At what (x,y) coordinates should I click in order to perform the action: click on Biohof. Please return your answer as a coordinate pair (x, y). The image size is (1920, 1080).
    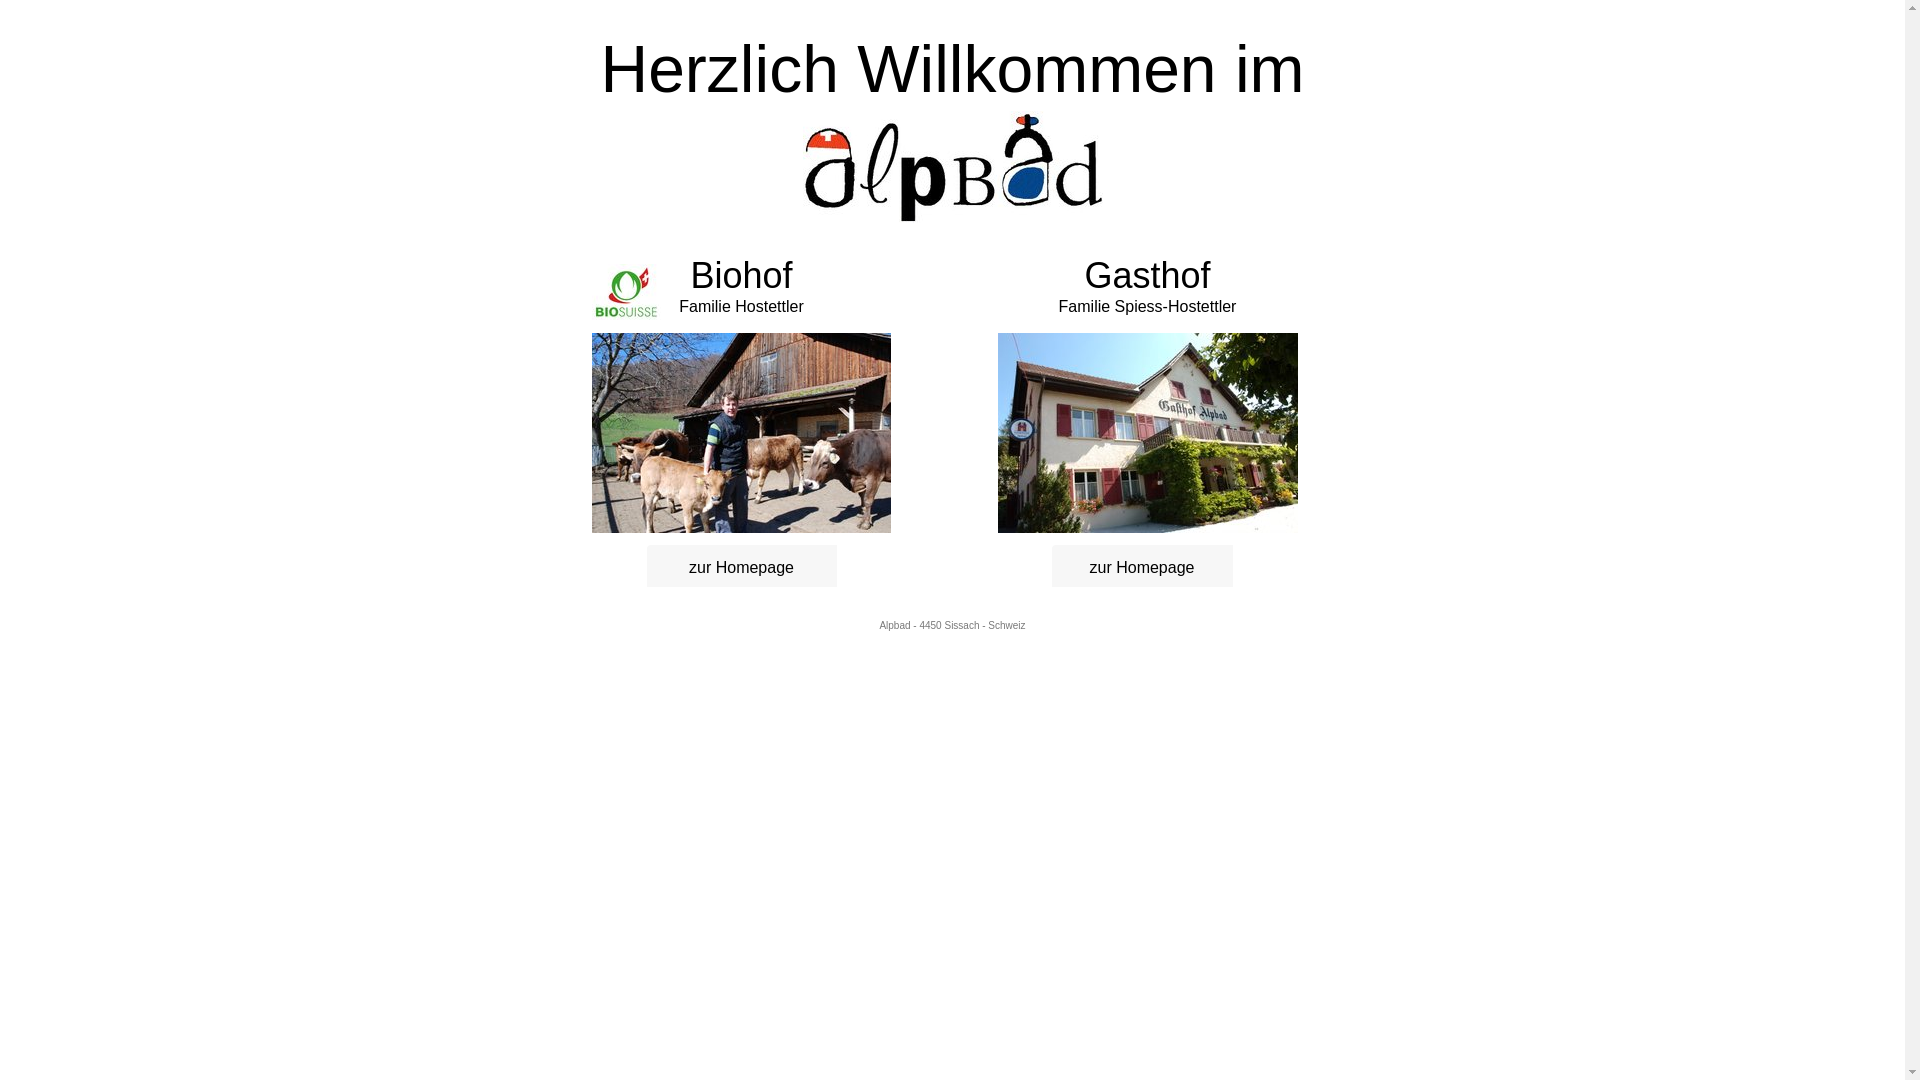
    Looking at the image, I should click on (741, 282).